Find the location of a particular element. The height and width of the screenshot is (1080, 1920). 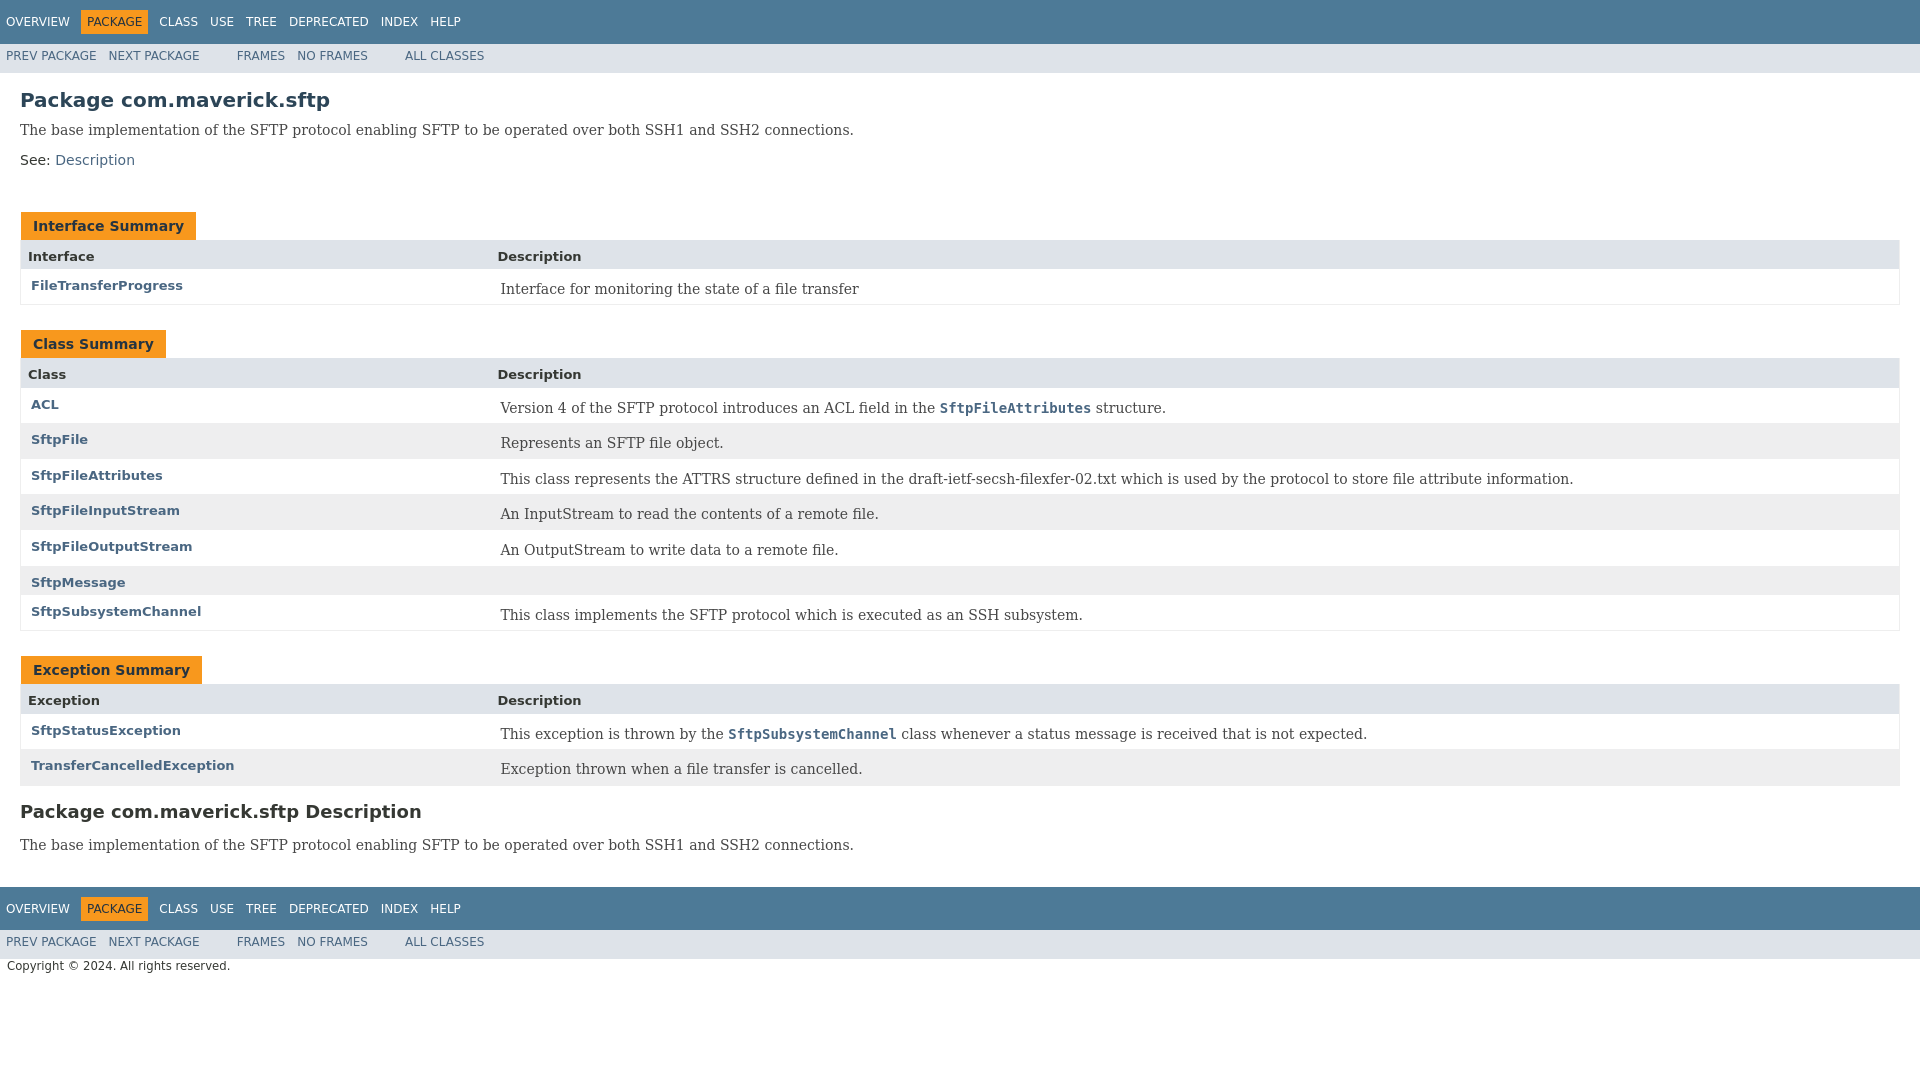

Navigation is located at coordinates (233, 909).